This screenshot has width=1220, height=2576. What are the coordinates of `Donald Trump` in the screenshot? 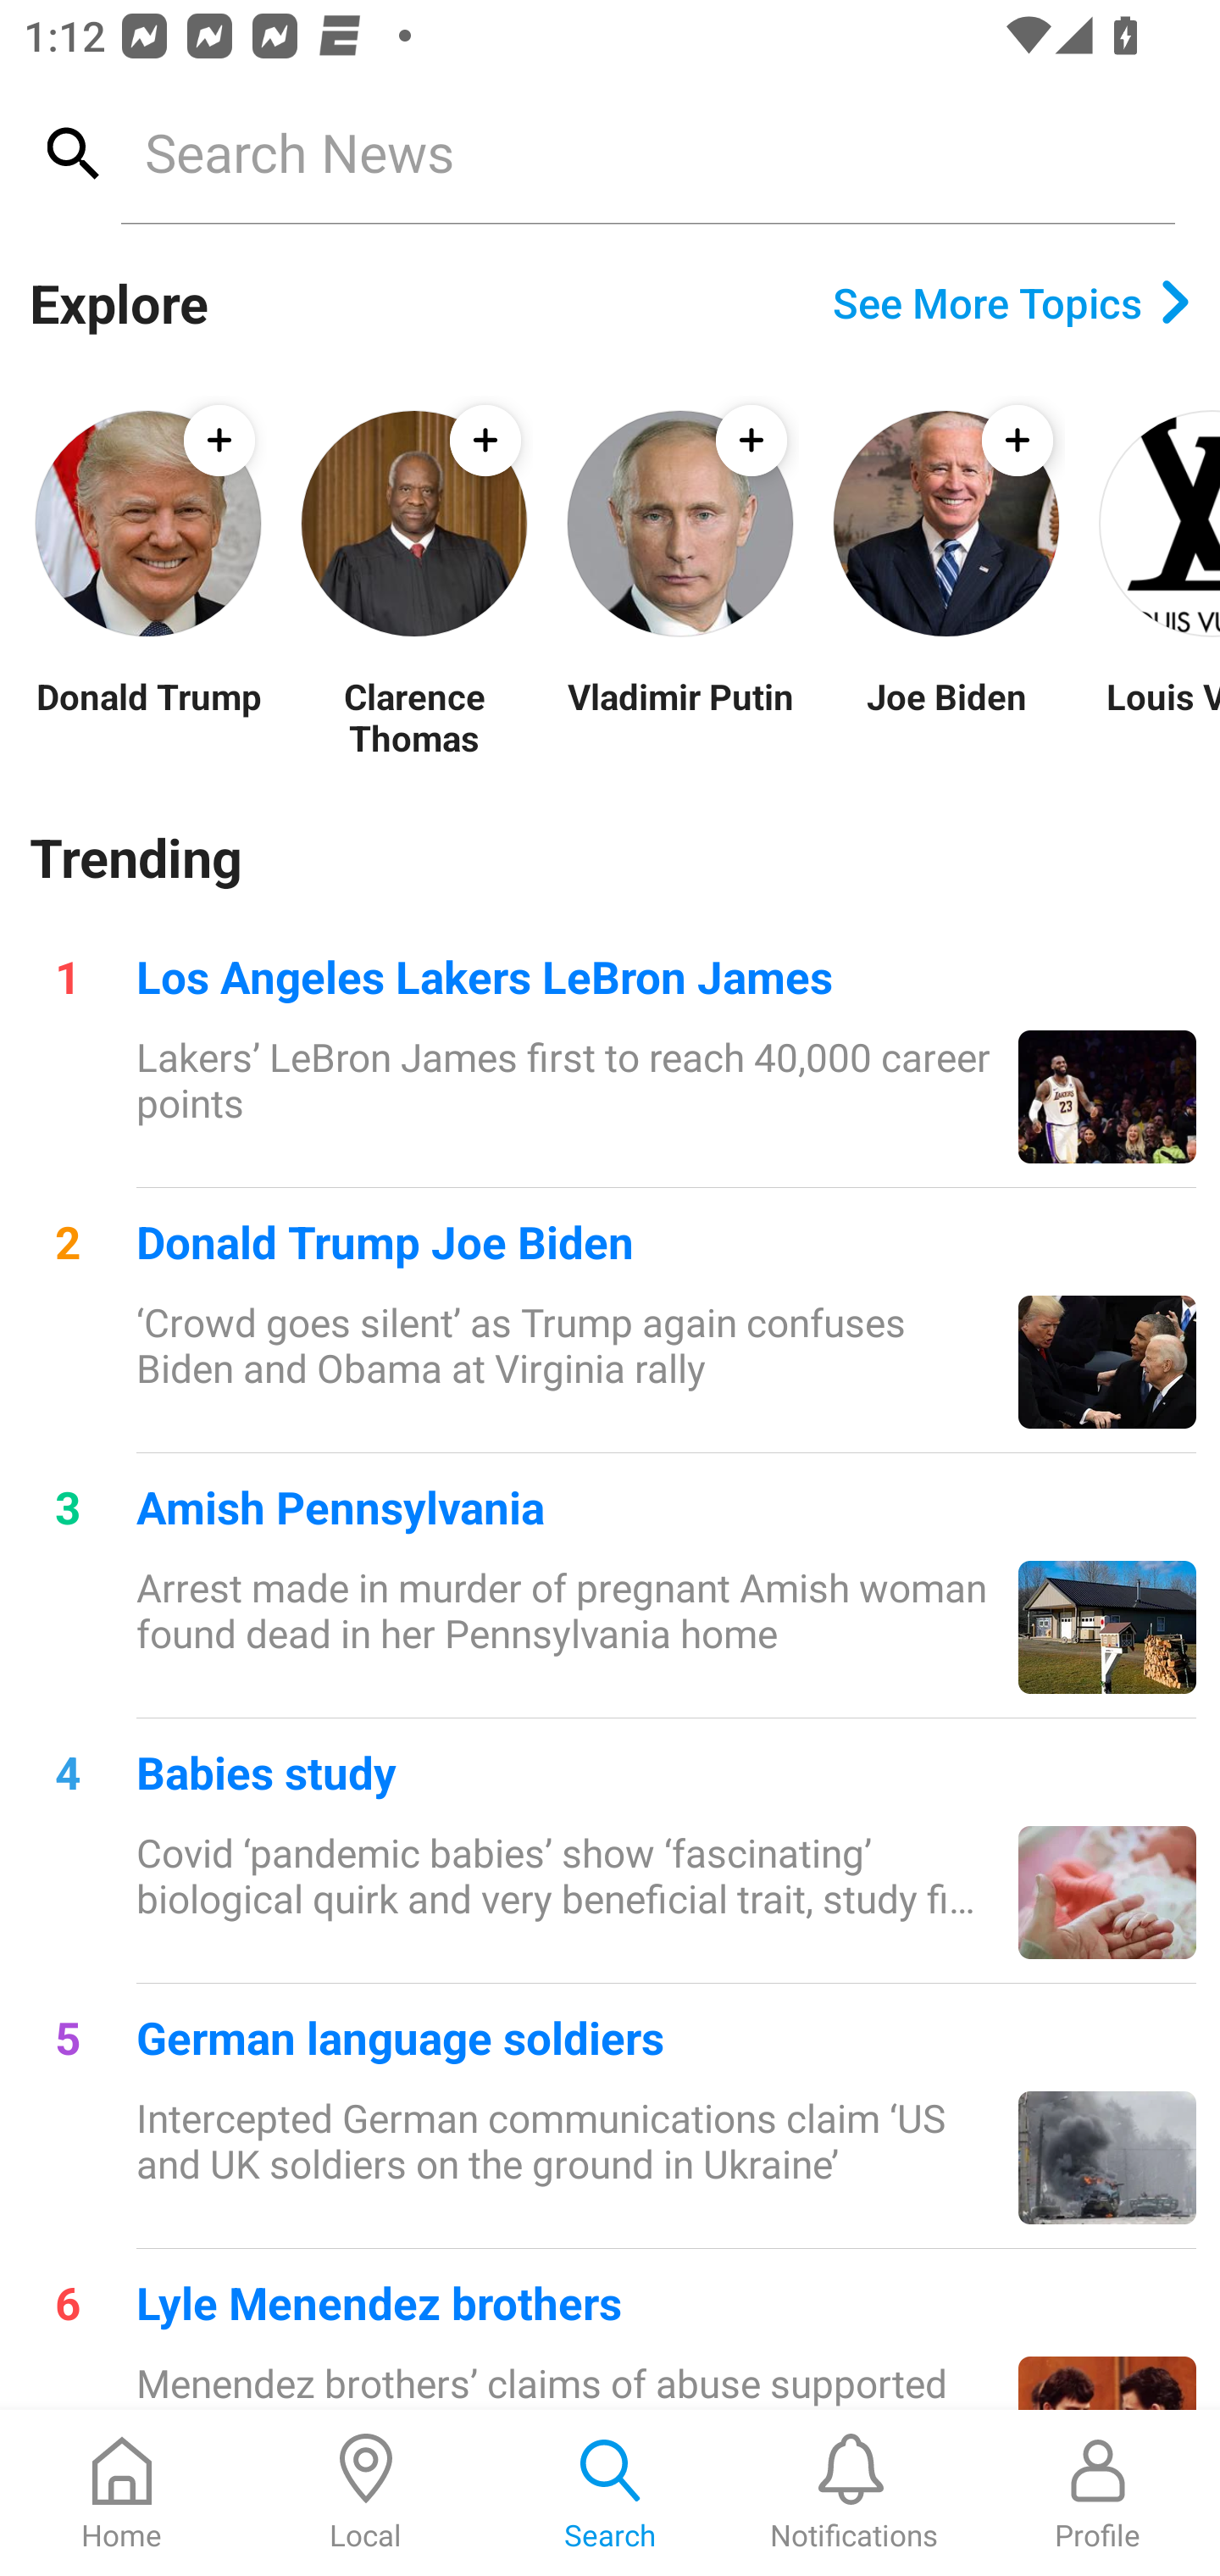 It's located at (147, 717).